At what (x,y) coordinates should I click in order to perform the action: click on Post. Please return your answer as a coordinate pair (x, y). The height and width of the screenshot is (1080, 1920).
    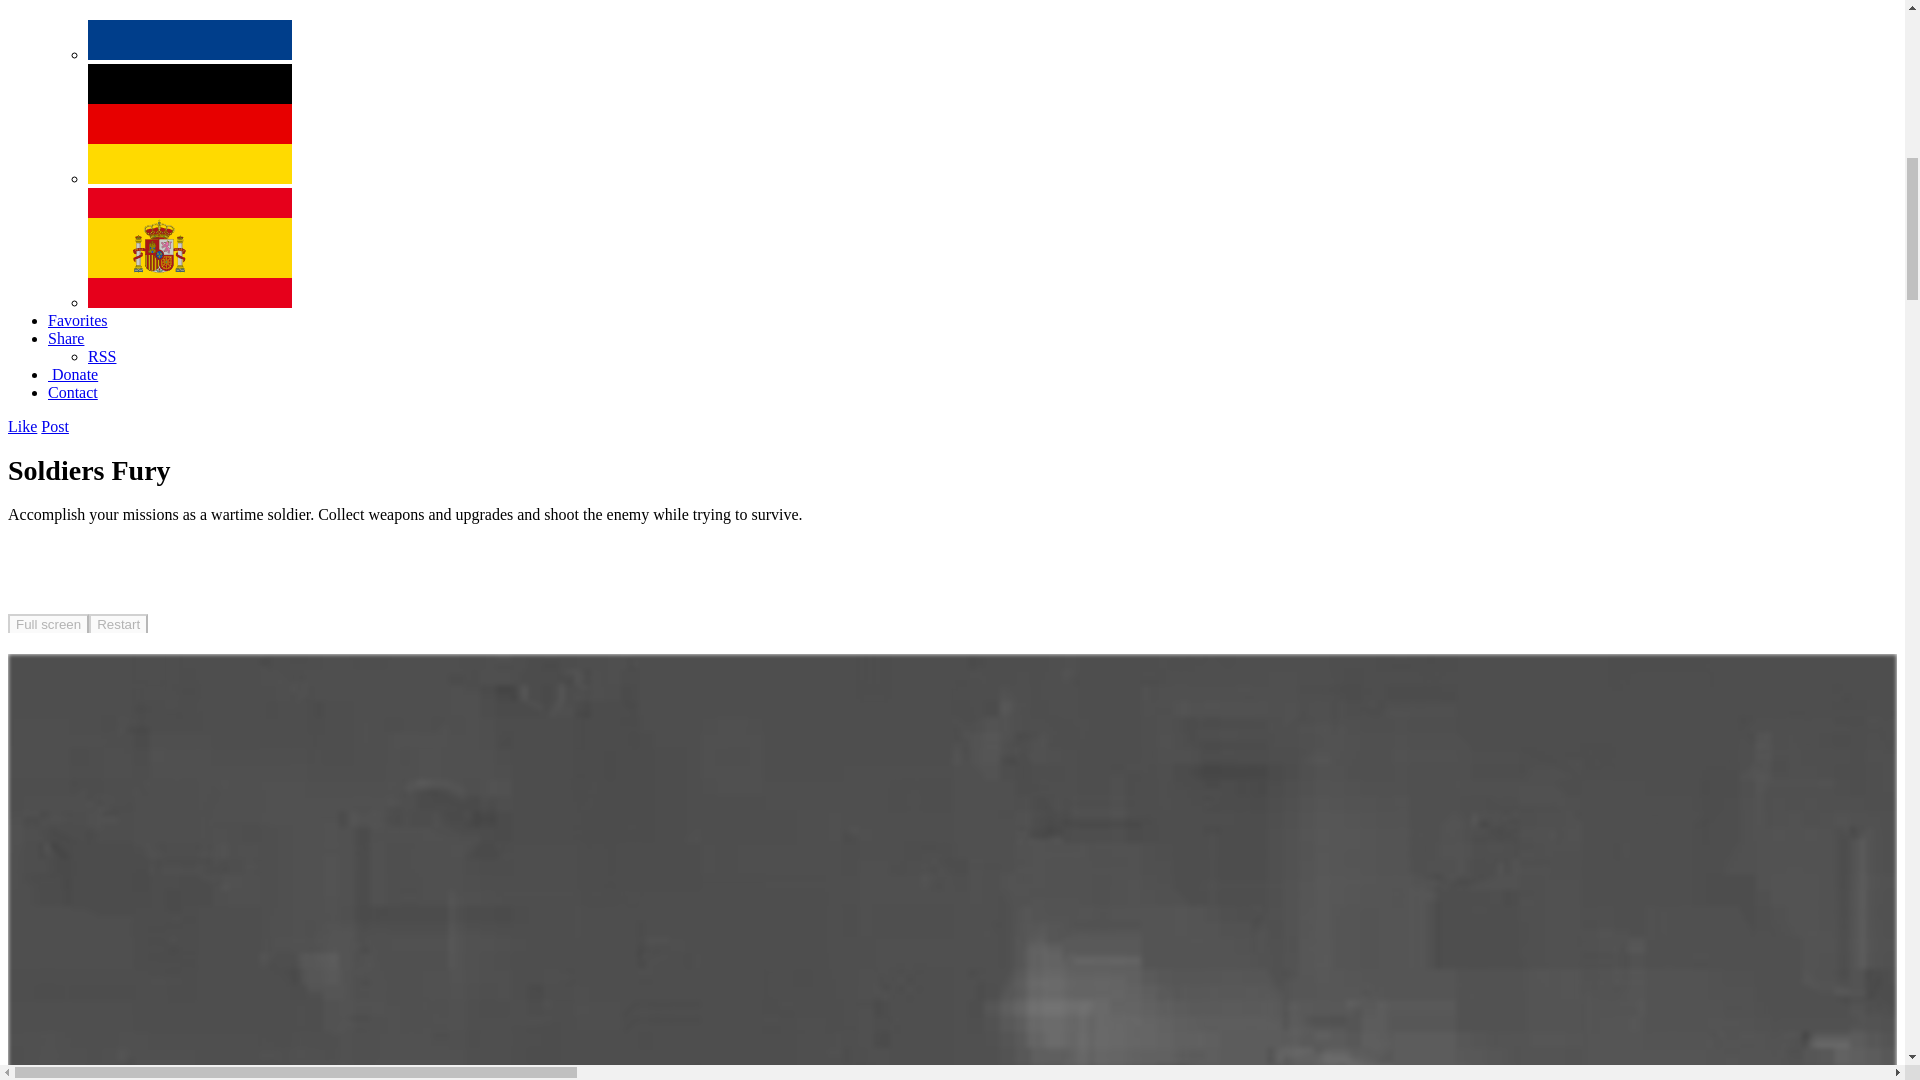
    Looking at the image, I should click on (54, 426).